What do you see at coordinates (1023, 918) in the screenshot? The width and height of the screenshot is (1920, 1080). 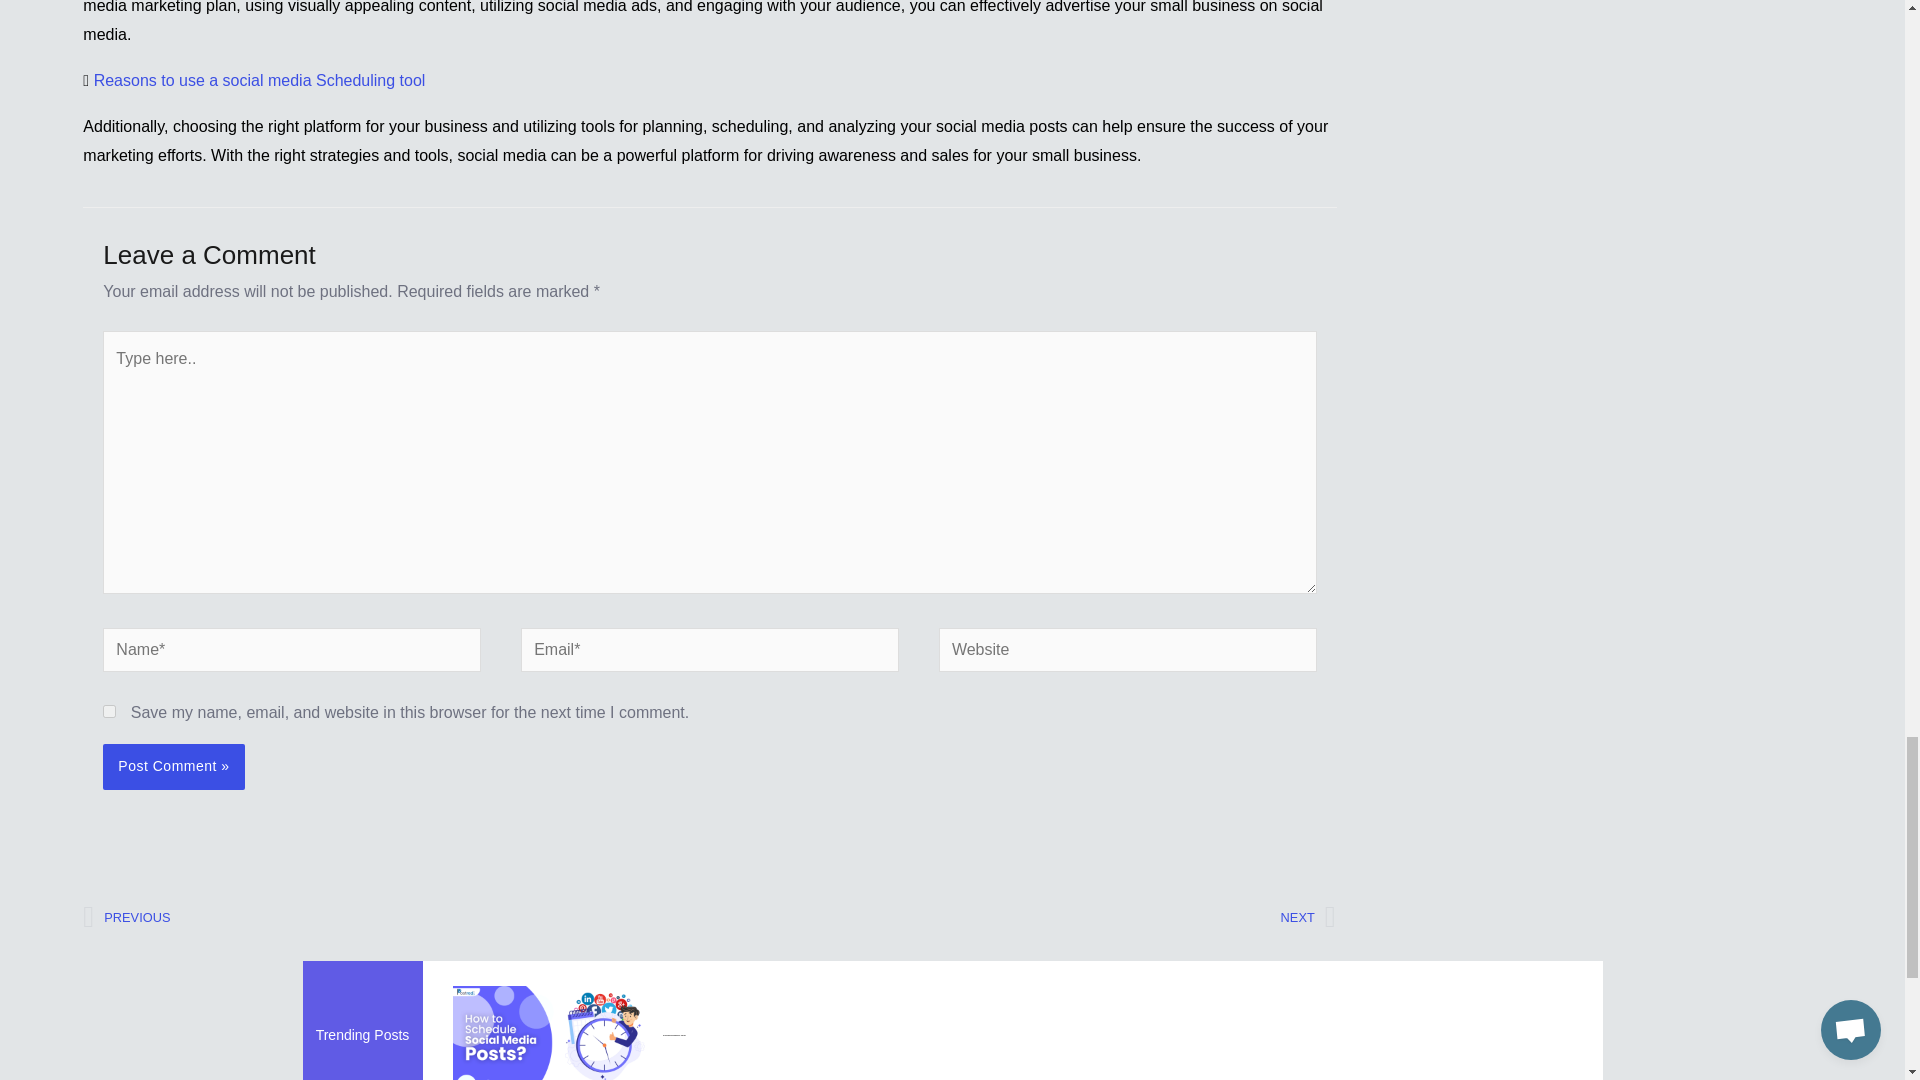 I see `yes` at bounding box center [1023, 918].